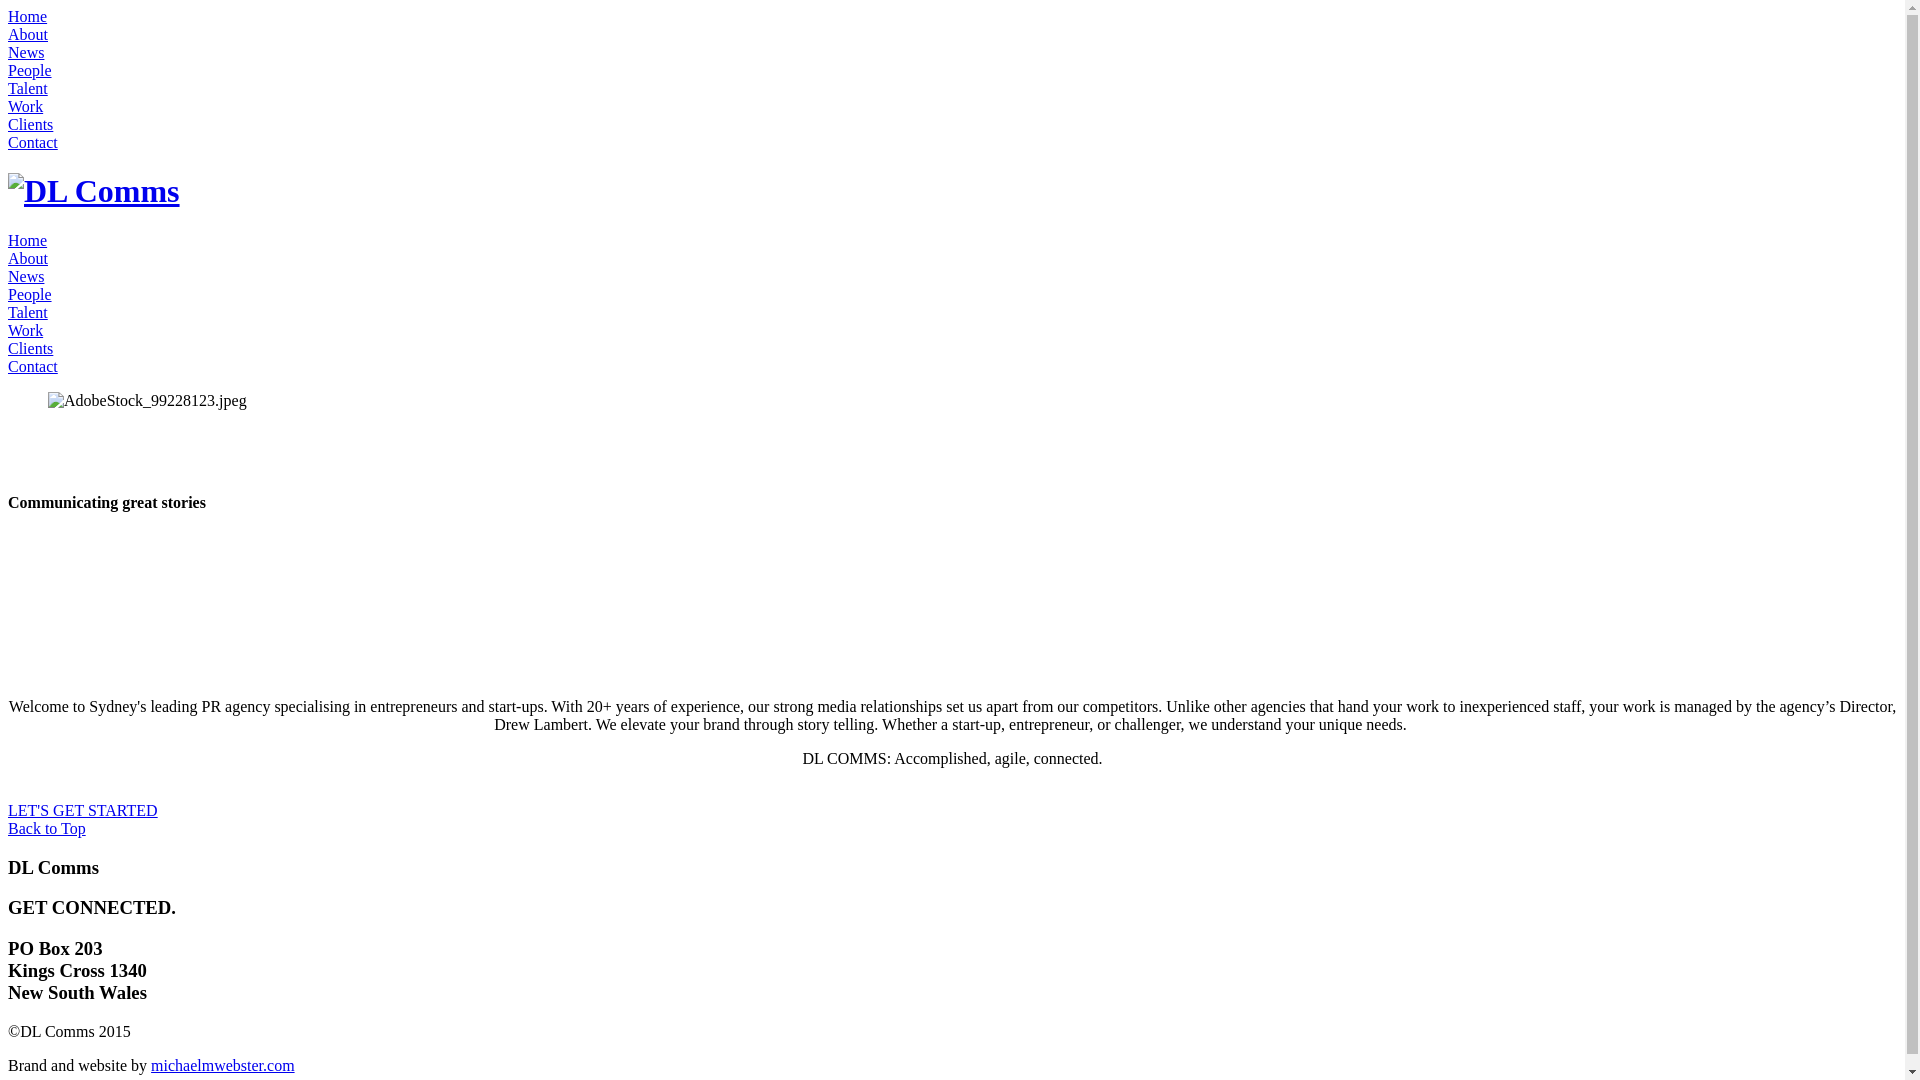 The image size is (1920, 1080). What do you see at coordinates (28, 258) in the screenshot?
I see `About` at bounding box center [28, 258].